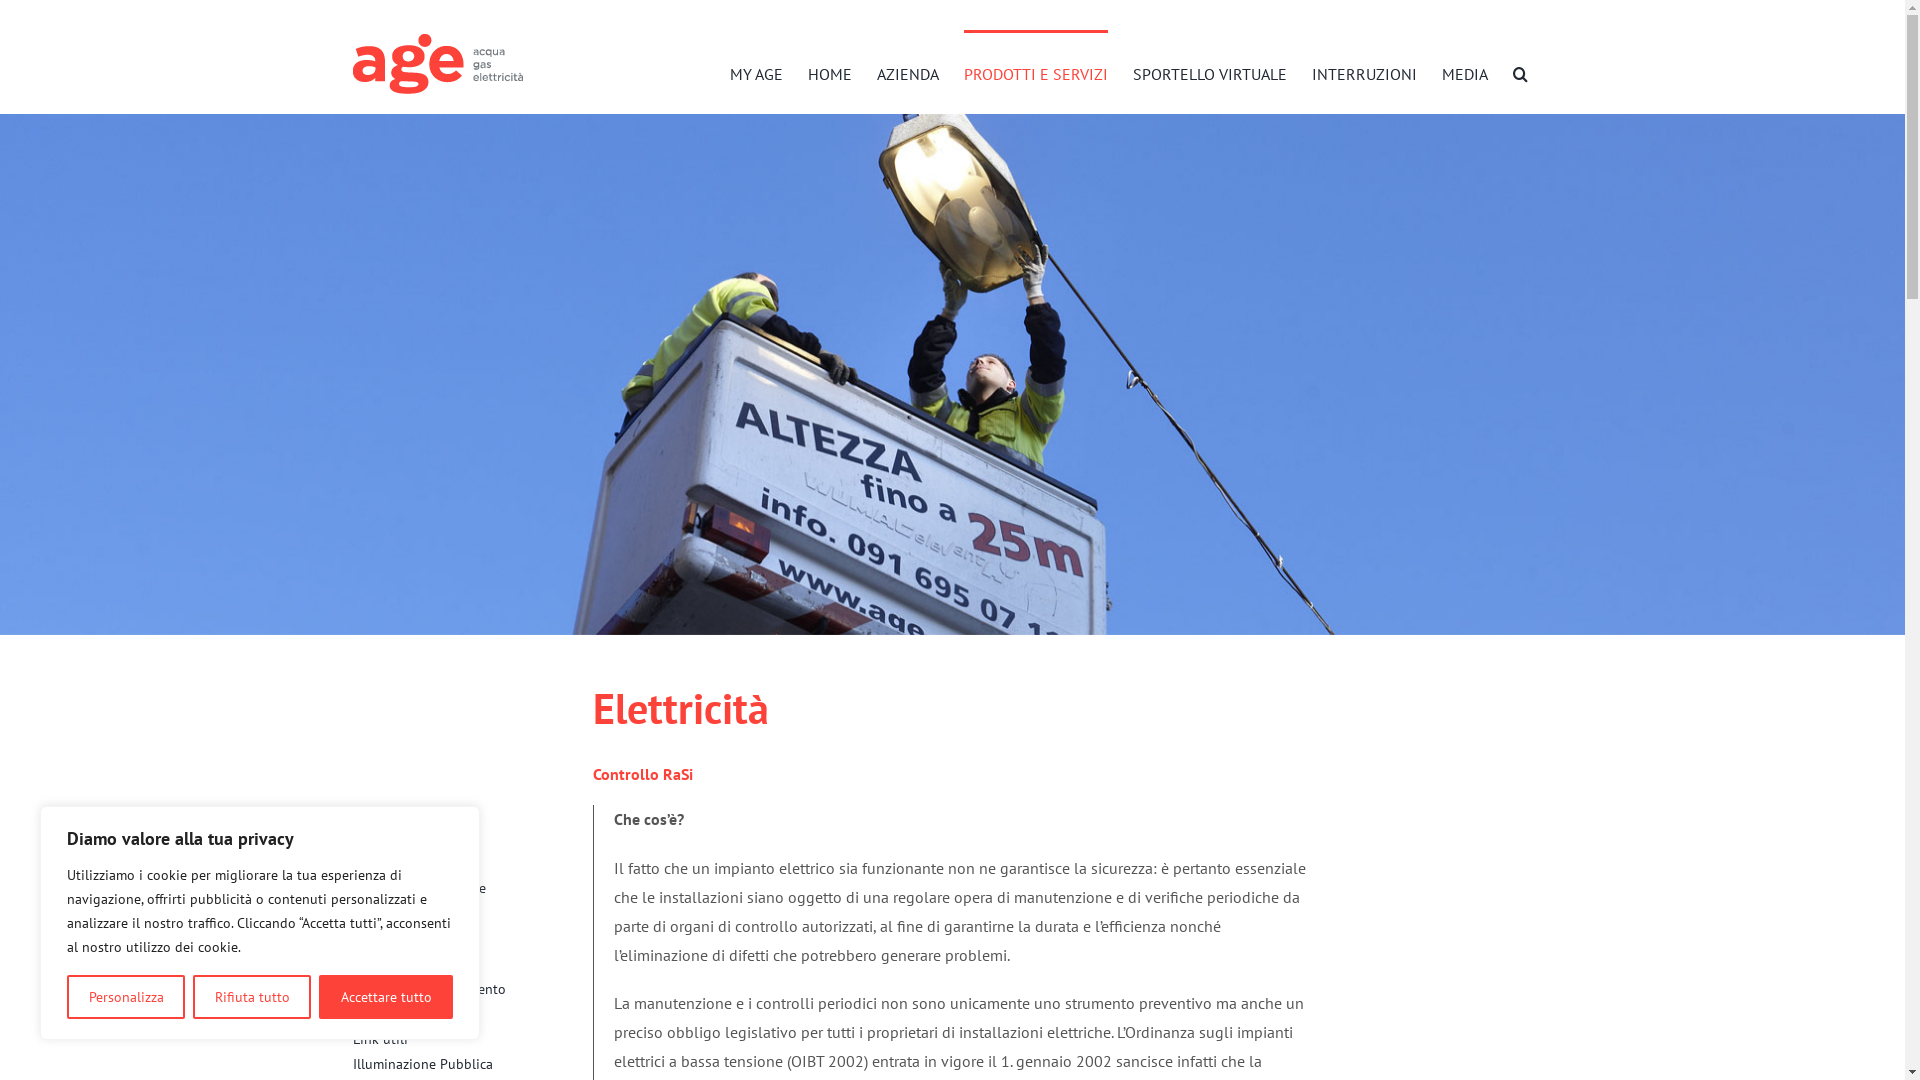 The width and height of the screenshot is (1920, 1080). Describe the element at coordinates (907, 72) in the screenshot. I see `AZIENDA` at that location.